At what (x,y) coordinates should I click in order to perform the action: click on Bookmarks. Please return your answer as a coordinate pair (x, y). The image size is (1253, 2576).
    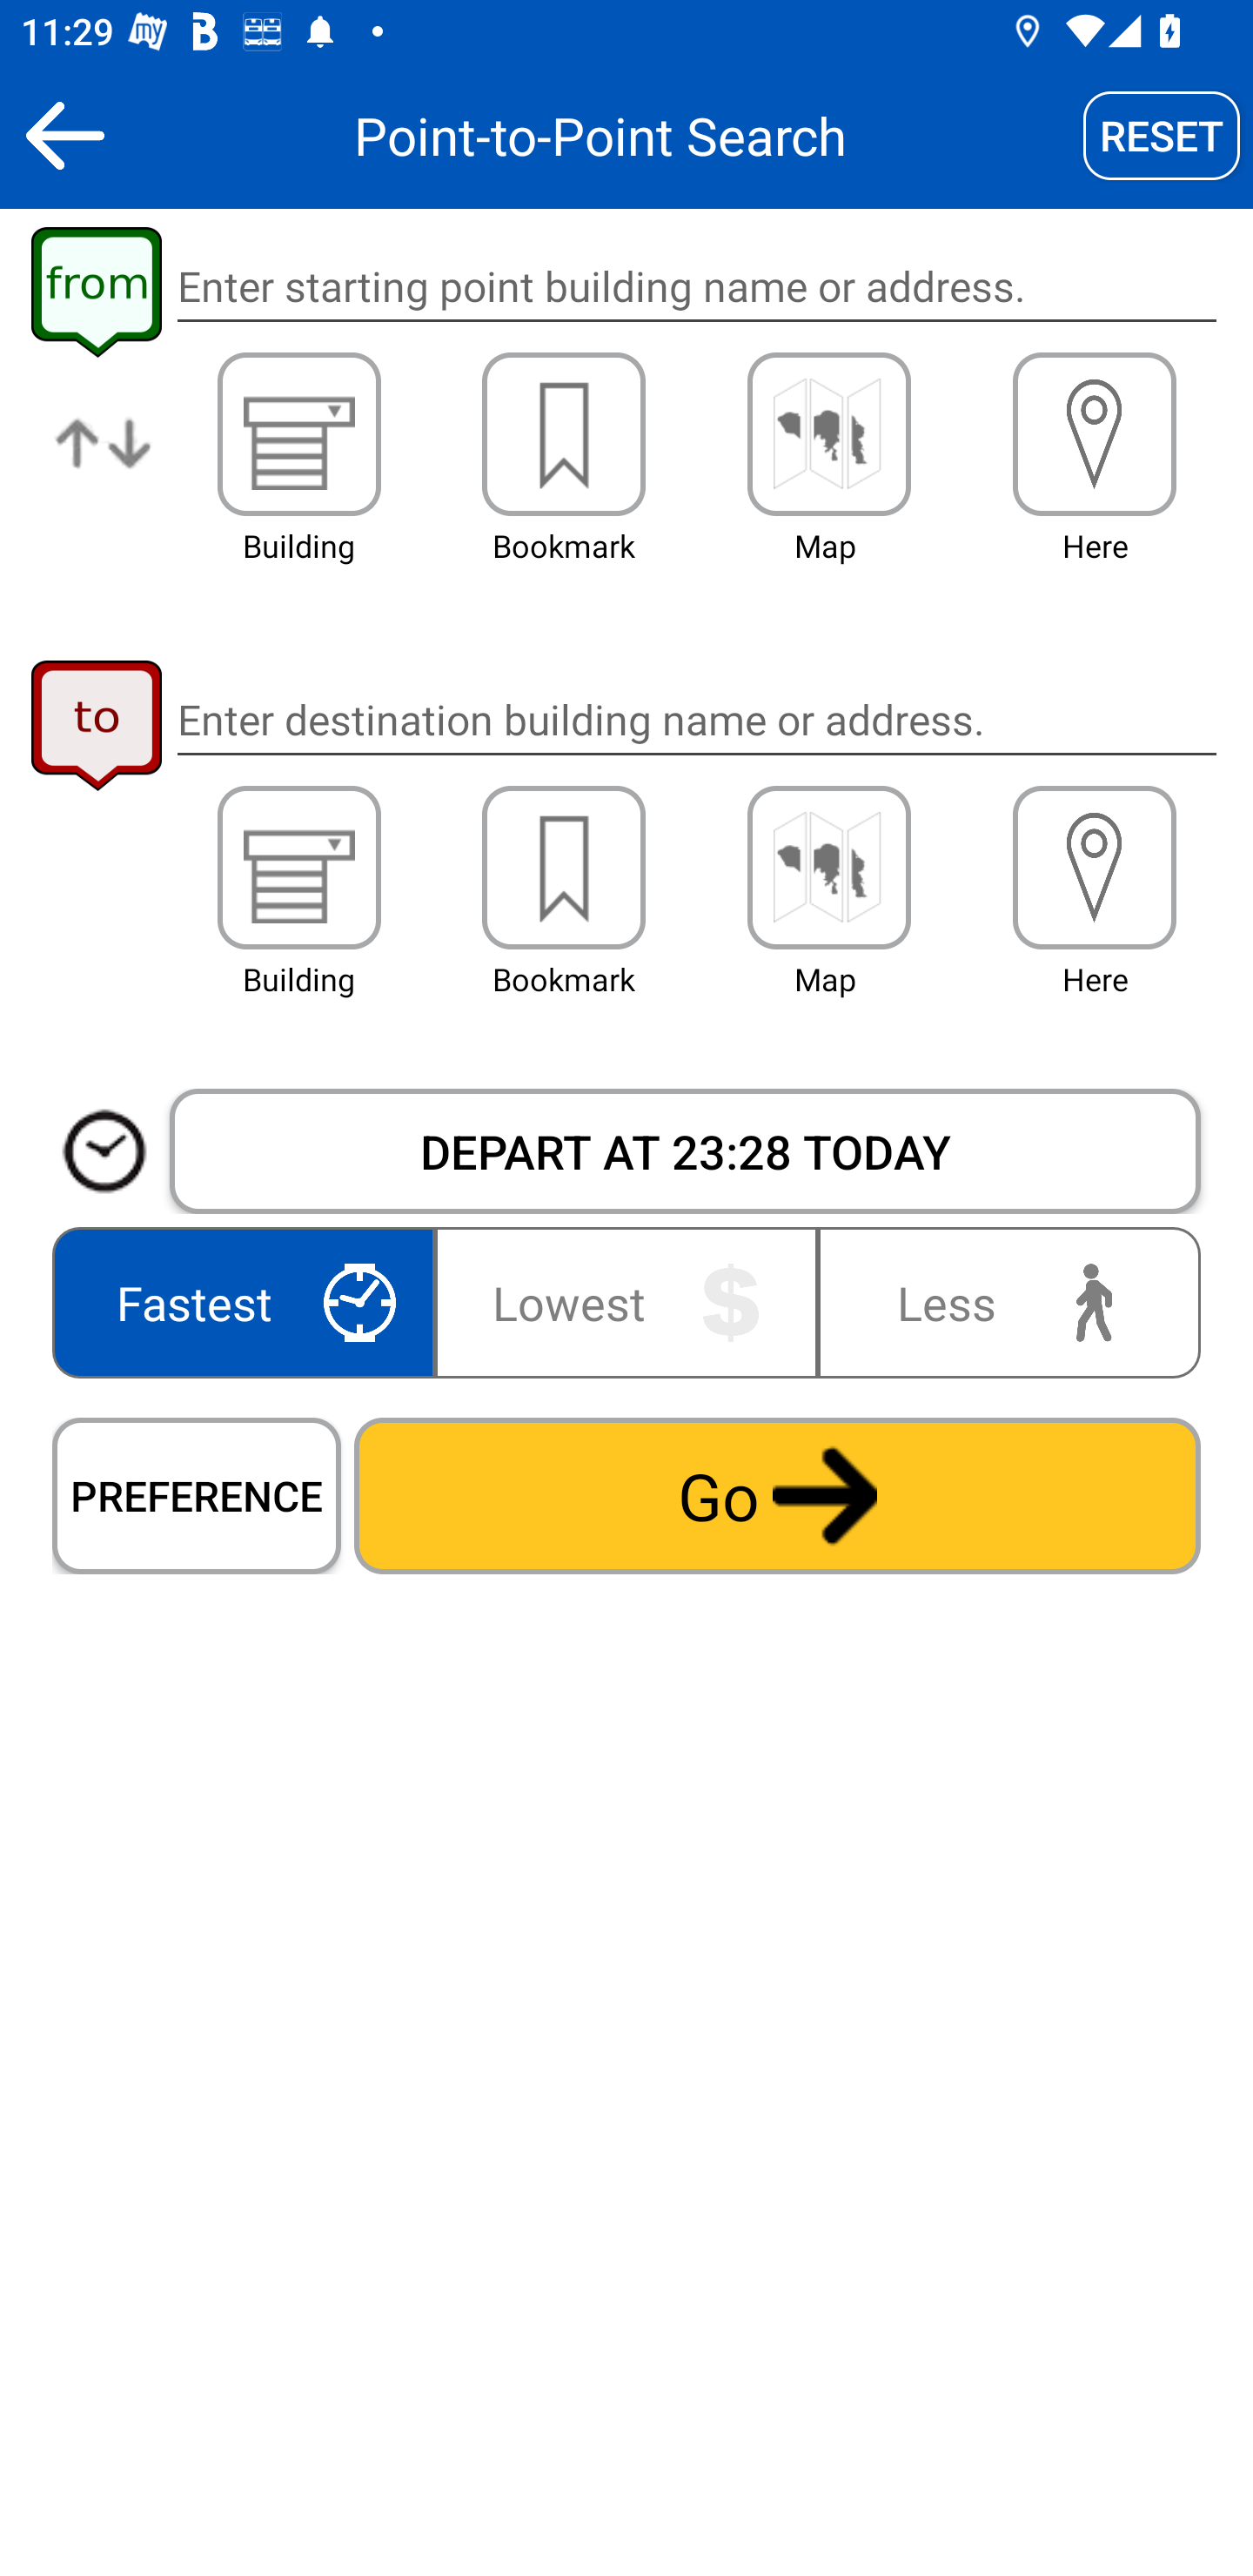
    Looking at the image, I should click on (564, 868).